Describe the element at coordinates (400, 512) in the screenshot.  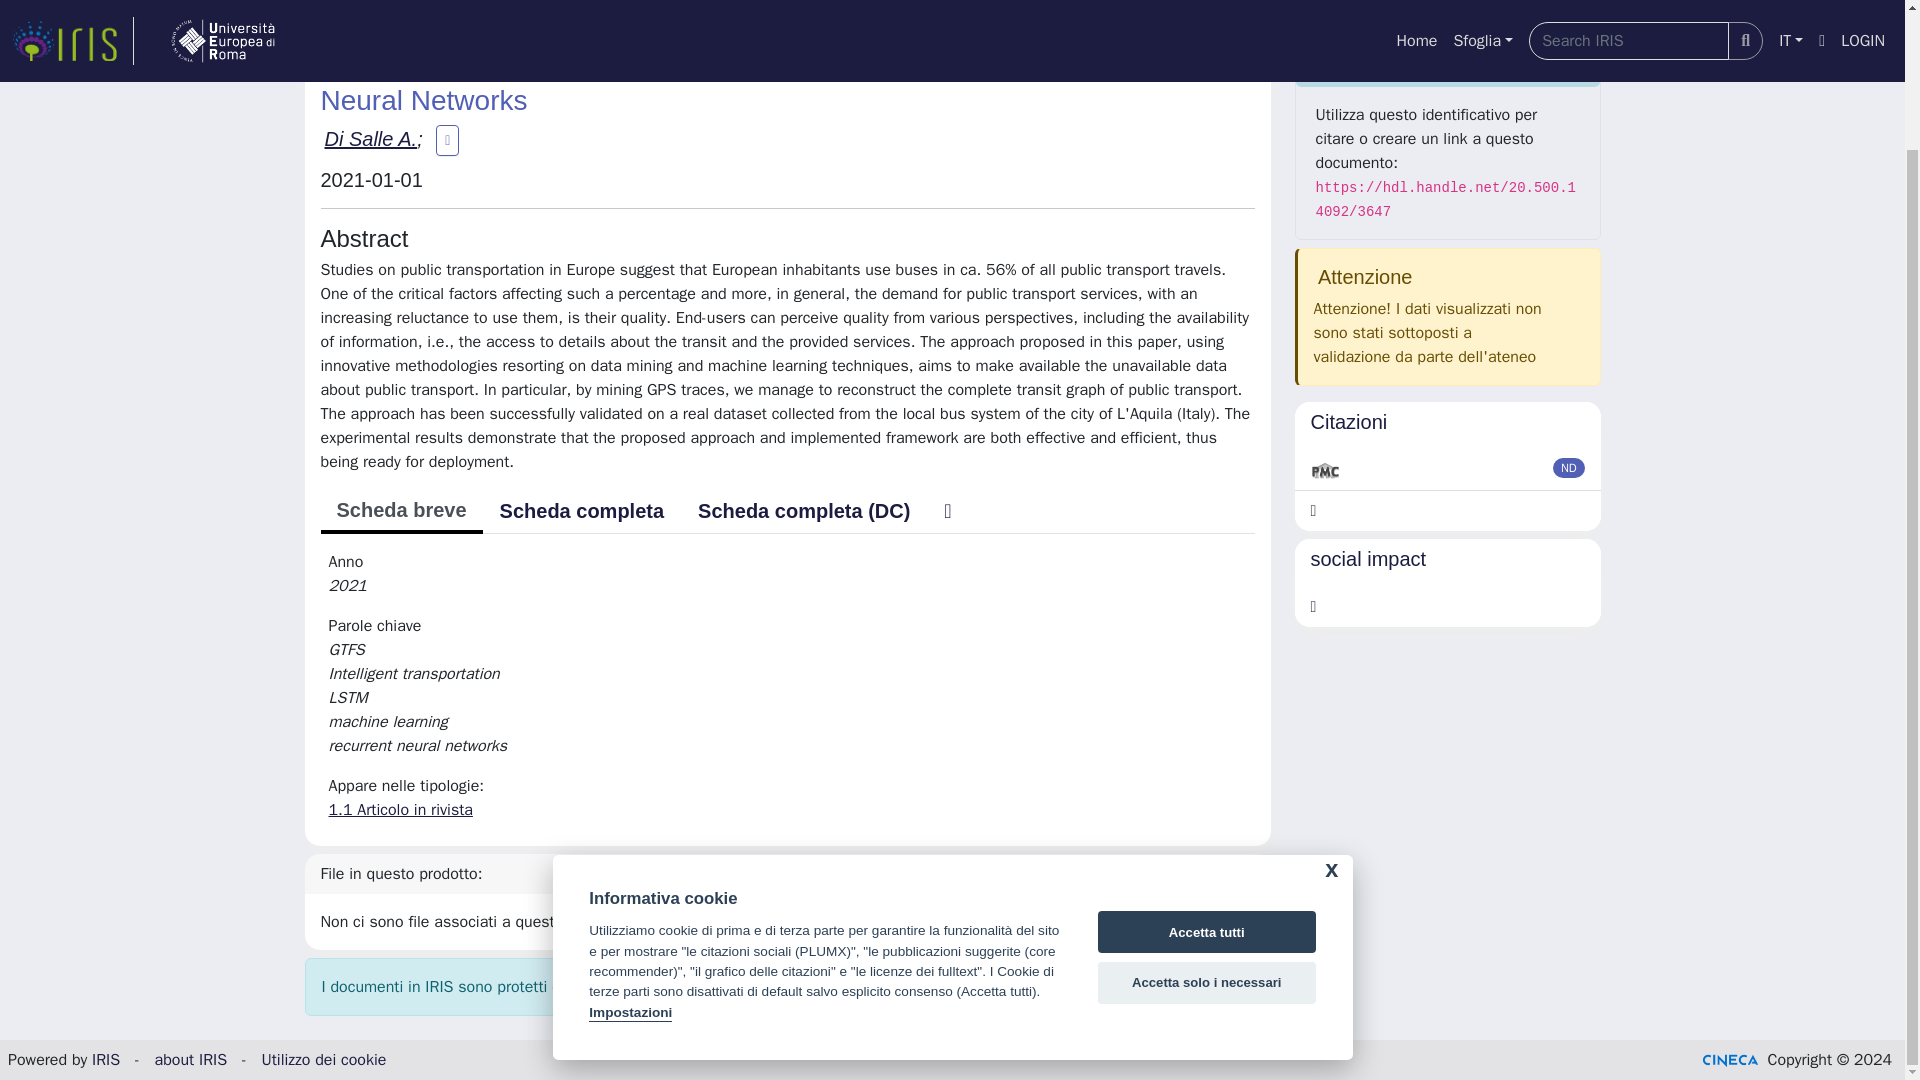
I see `Scheda breve` at that location.